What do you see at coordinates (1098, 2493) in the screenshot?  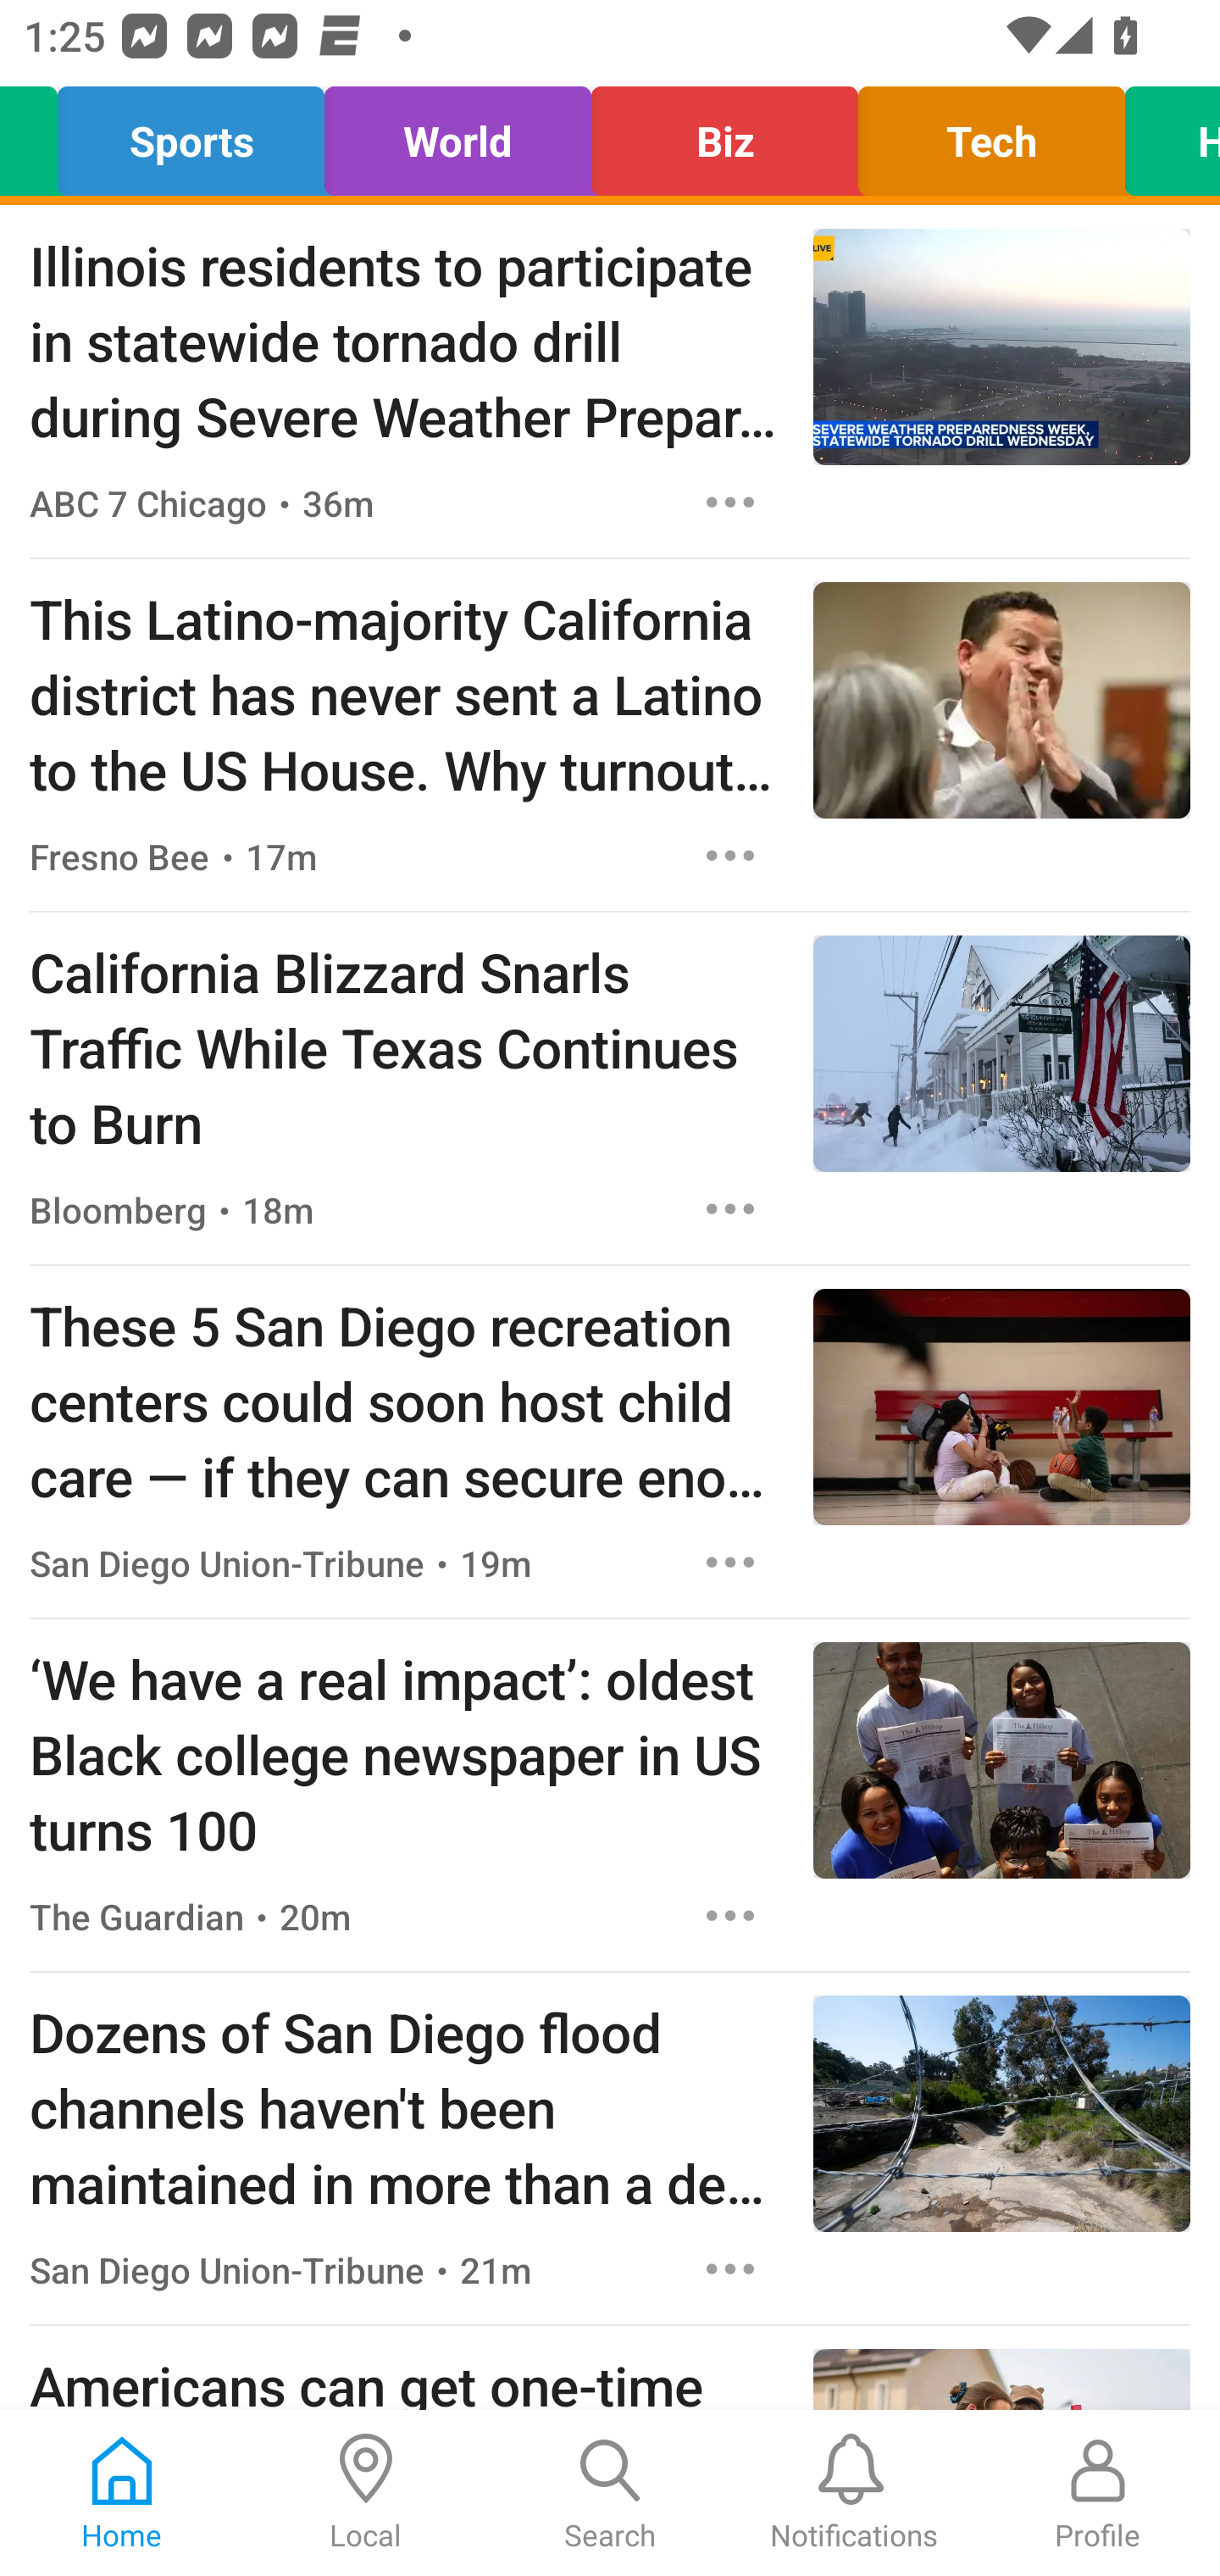 I see `Profile` at bounding box center [1098, 2493].